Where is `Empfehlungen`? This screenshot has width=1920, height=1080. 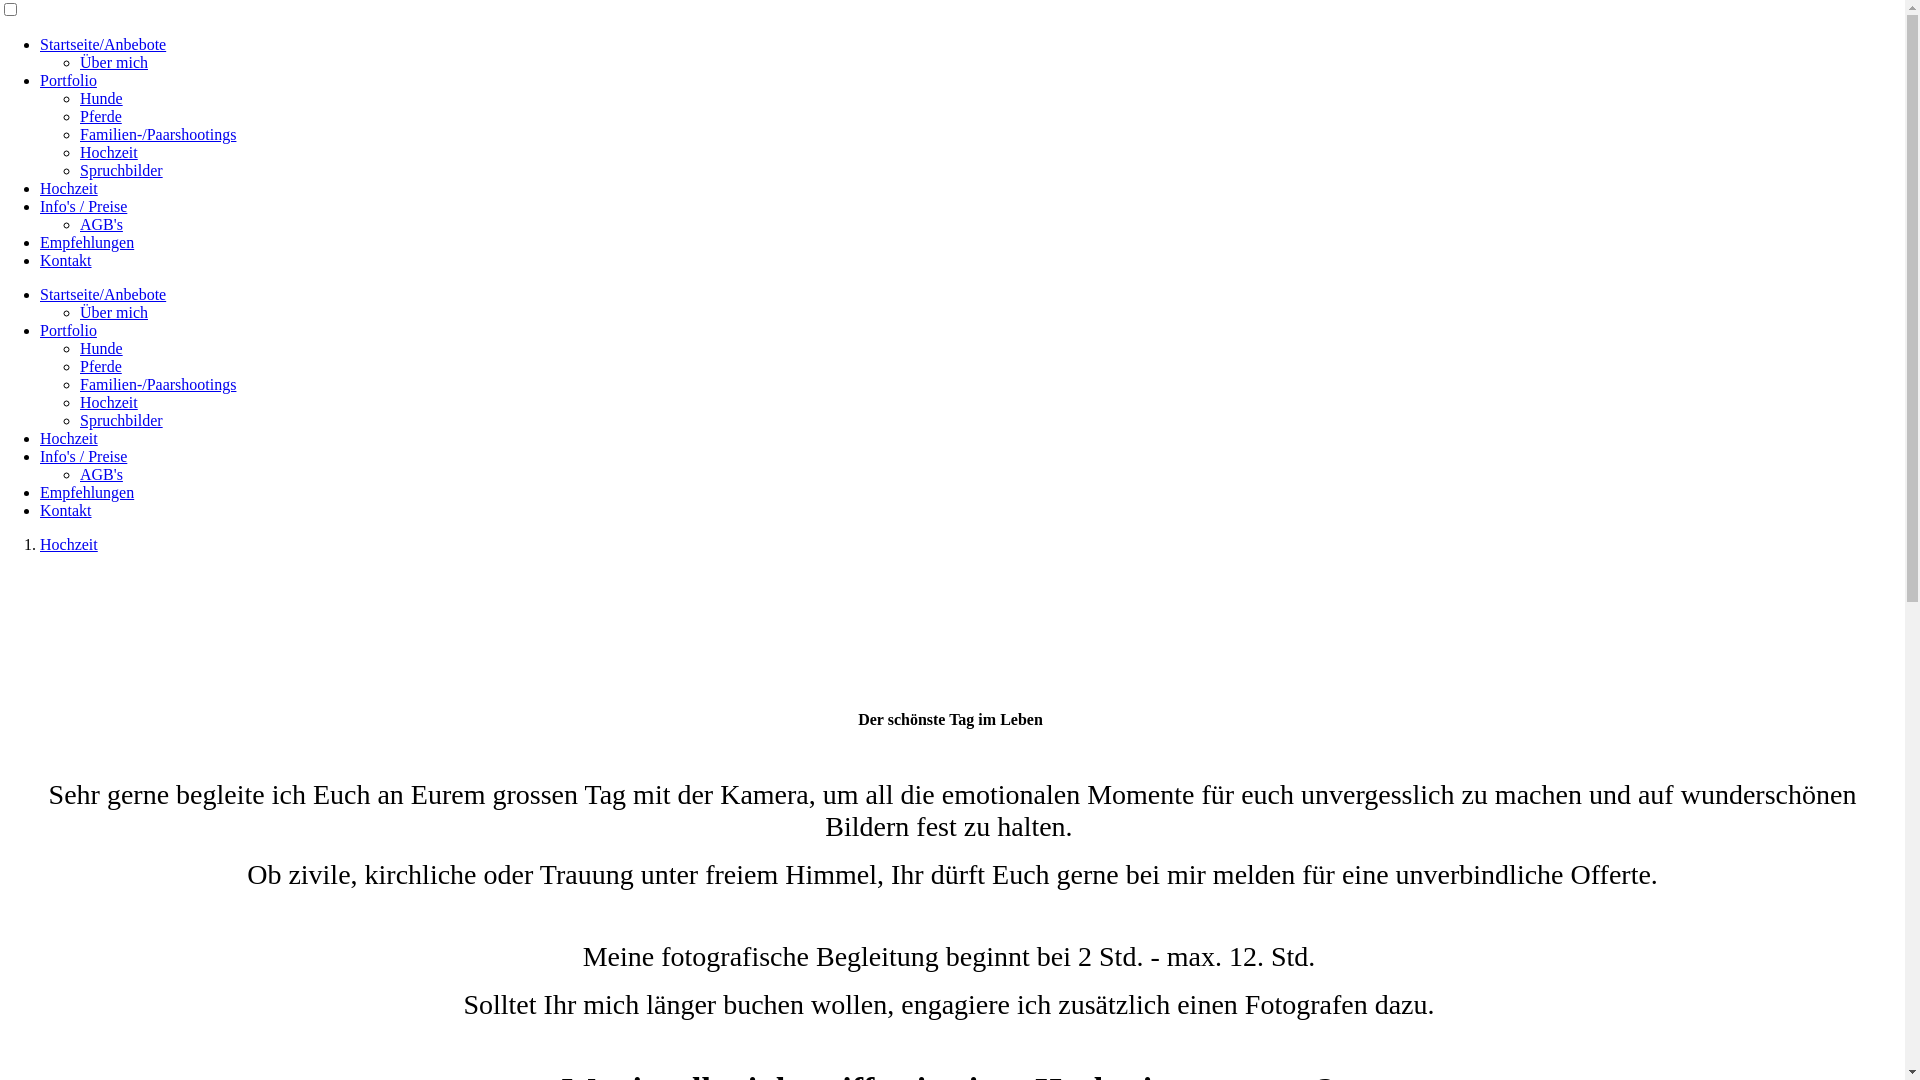 Empfehlungen is located at coordinates (87, 492).